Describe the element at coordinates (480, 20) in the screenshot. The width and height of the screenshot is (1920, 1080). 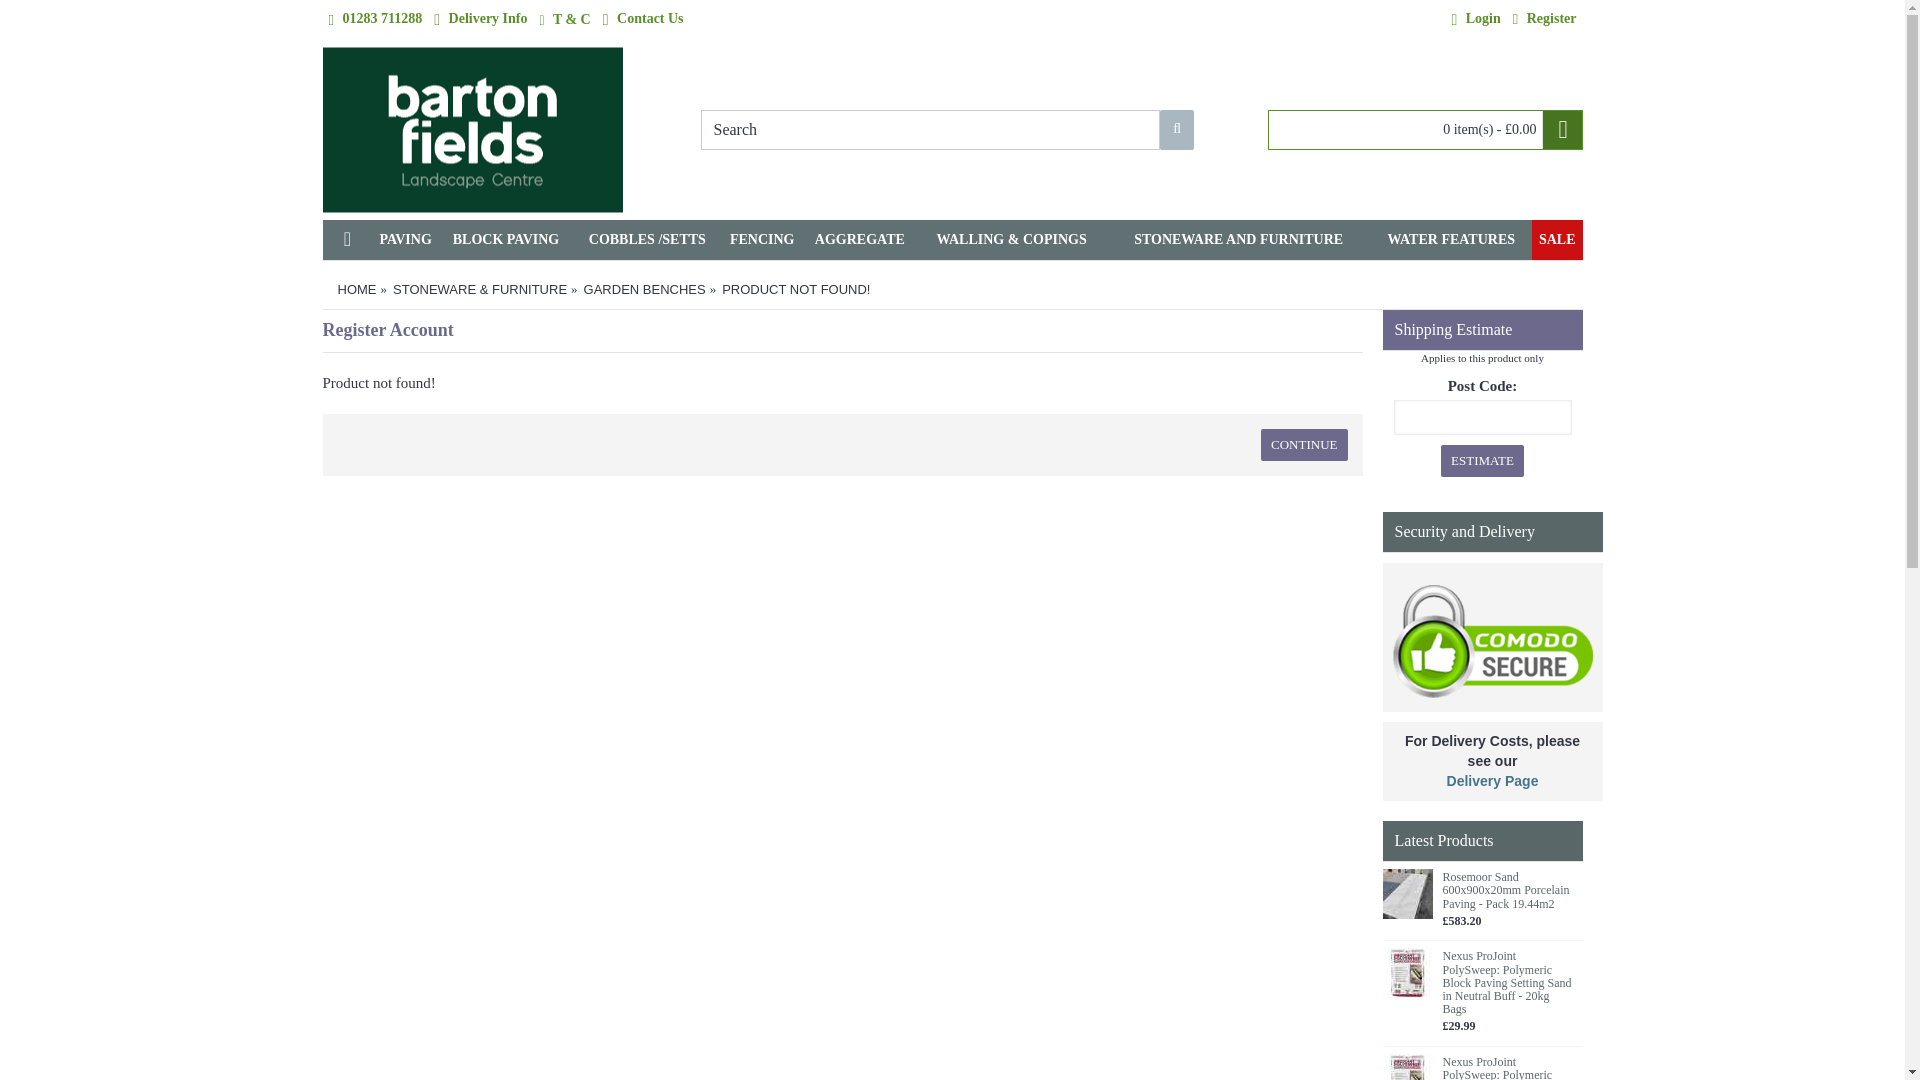
I see `Delivery Info` at that location.